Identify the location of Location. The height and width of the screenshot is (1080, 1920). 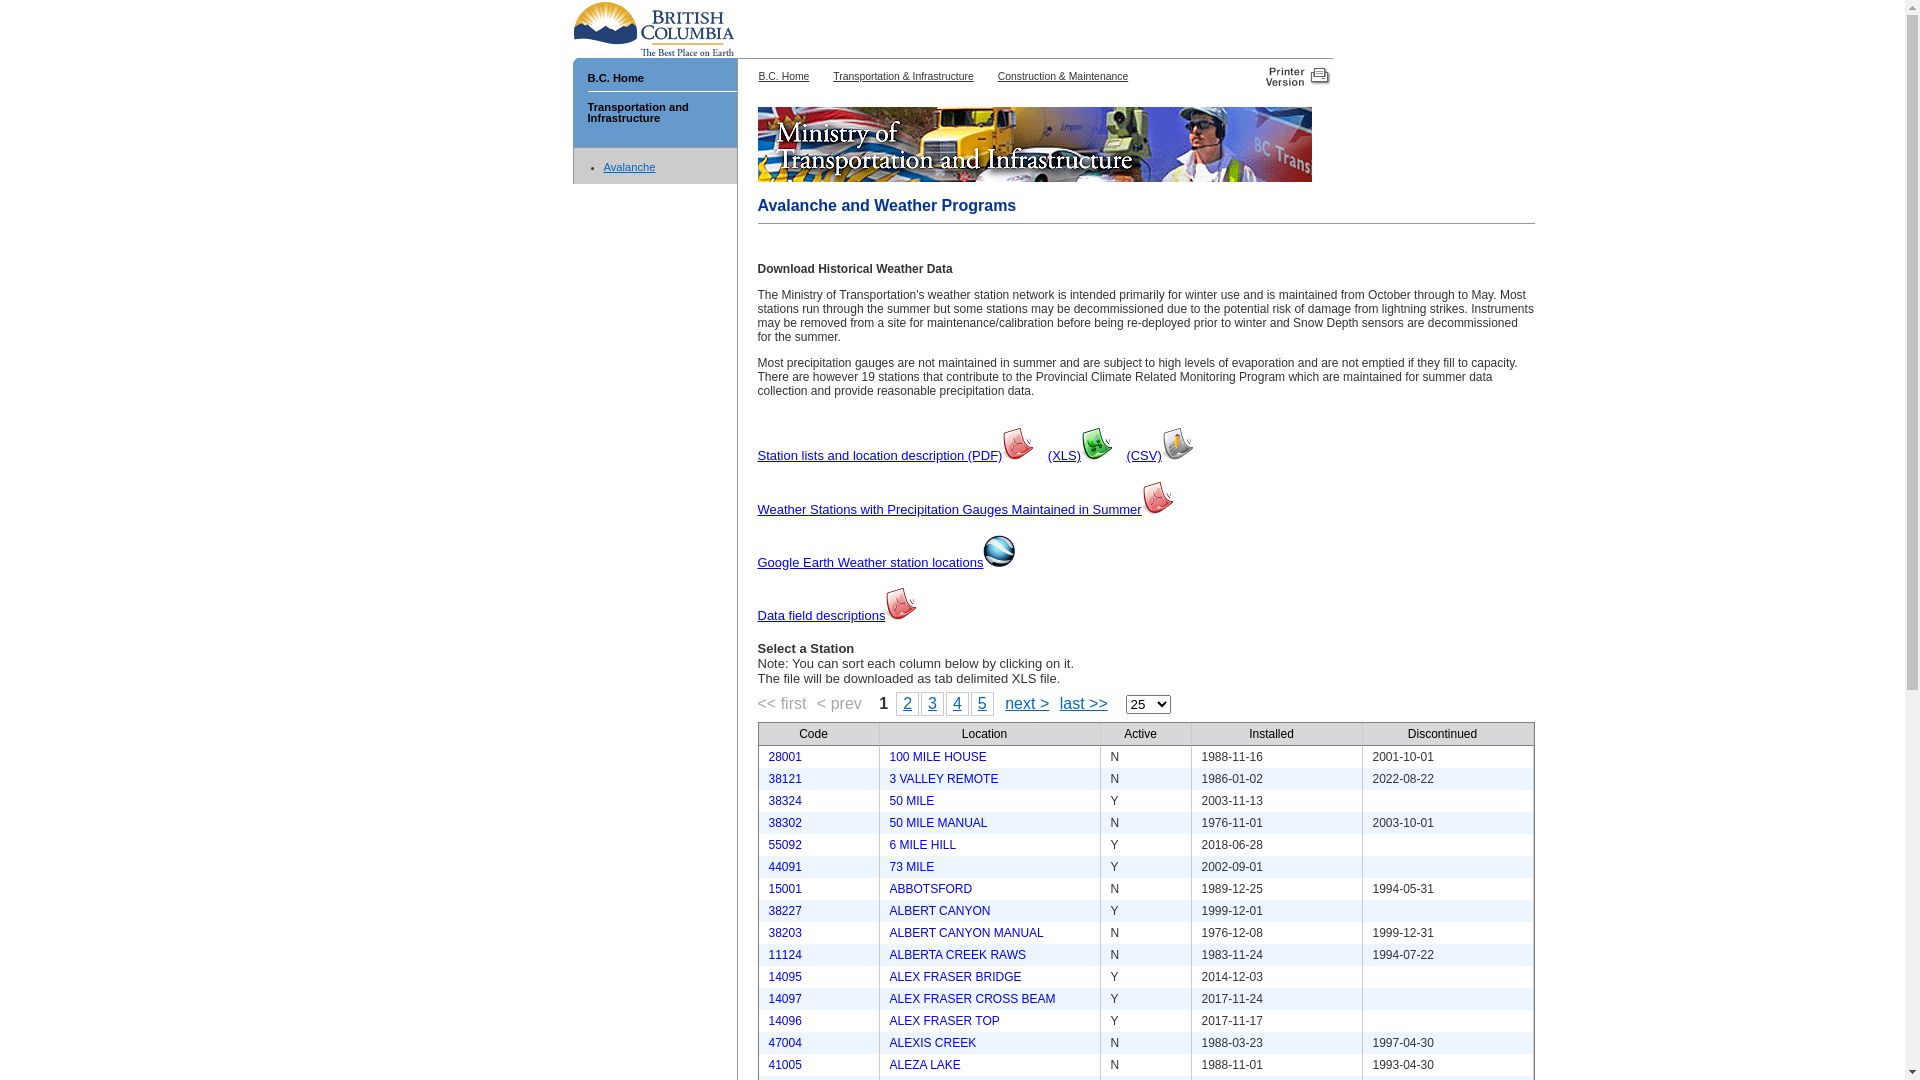
(984, 734).